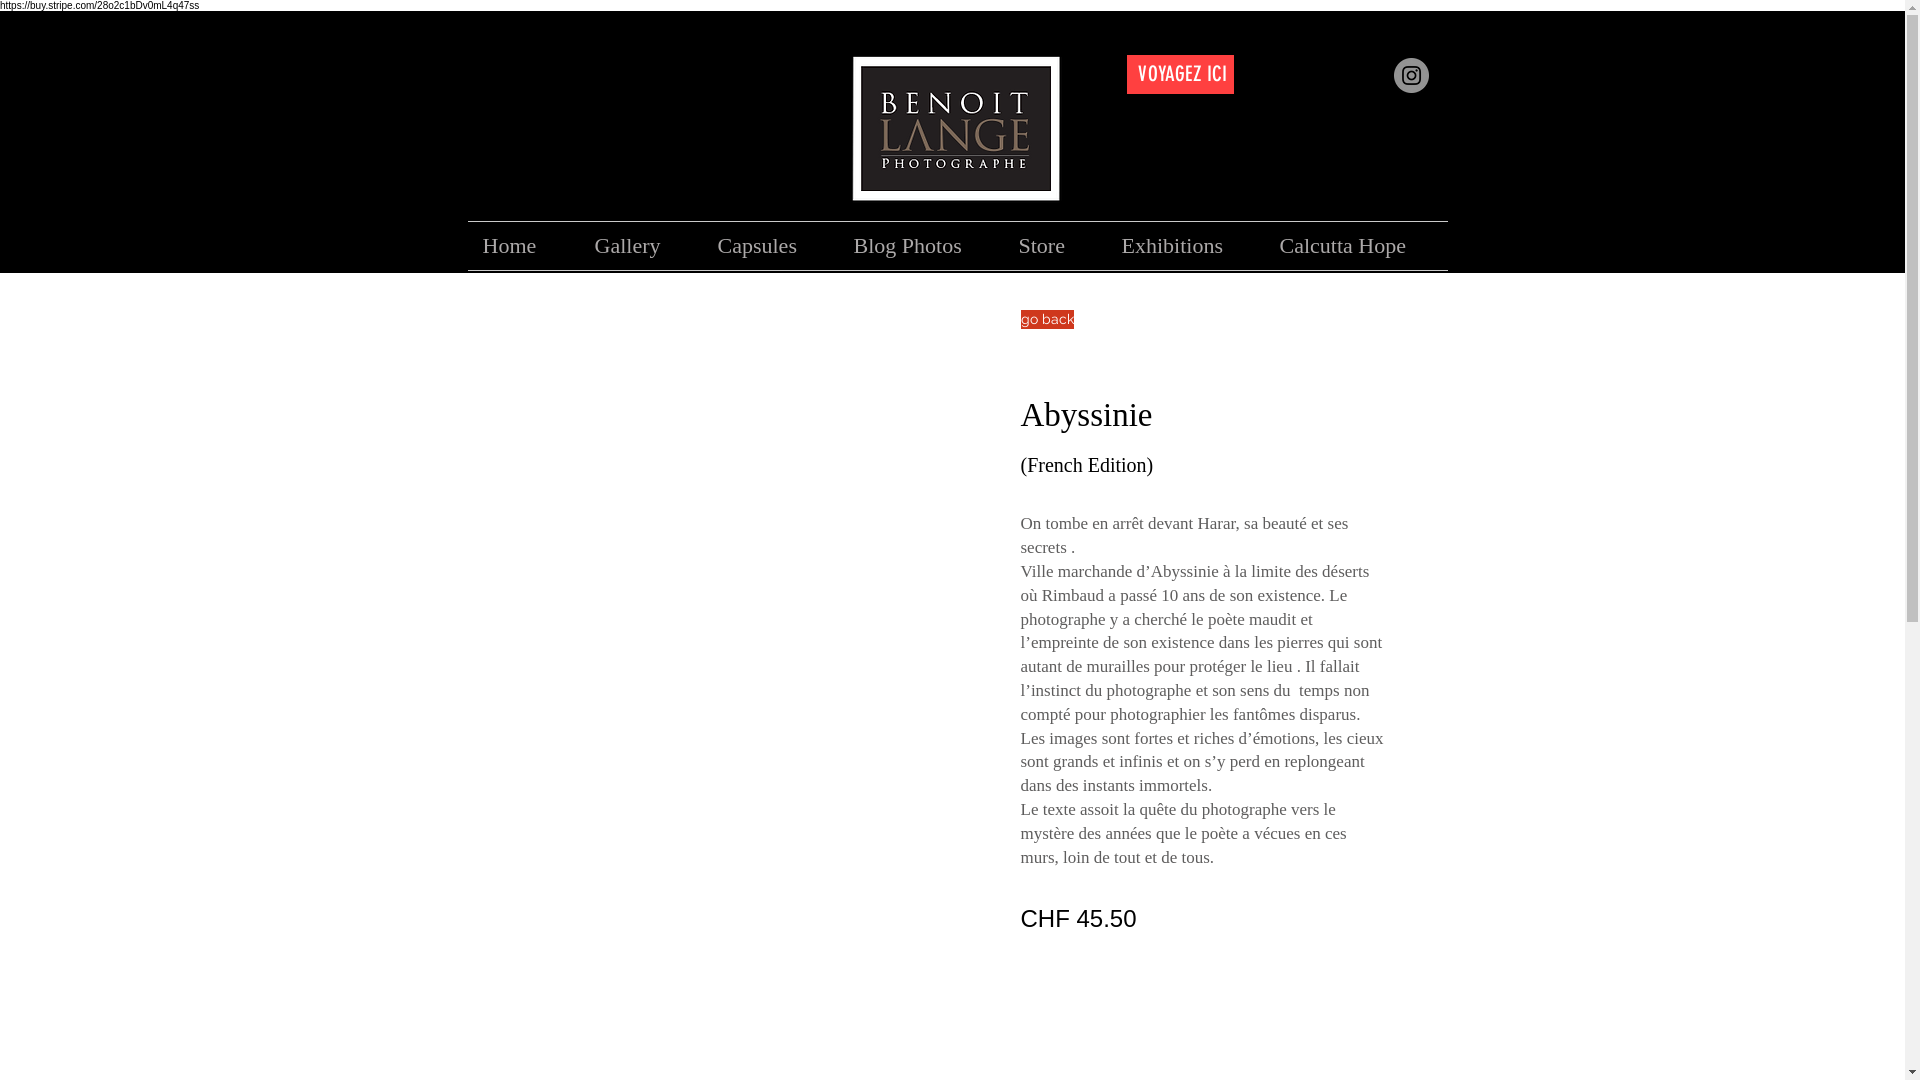 This screenshot has width=1920, height=1080. What do you see at coordinates (524, 246) in the screenshot?
I see `Home` at bounding box center [524, 246].